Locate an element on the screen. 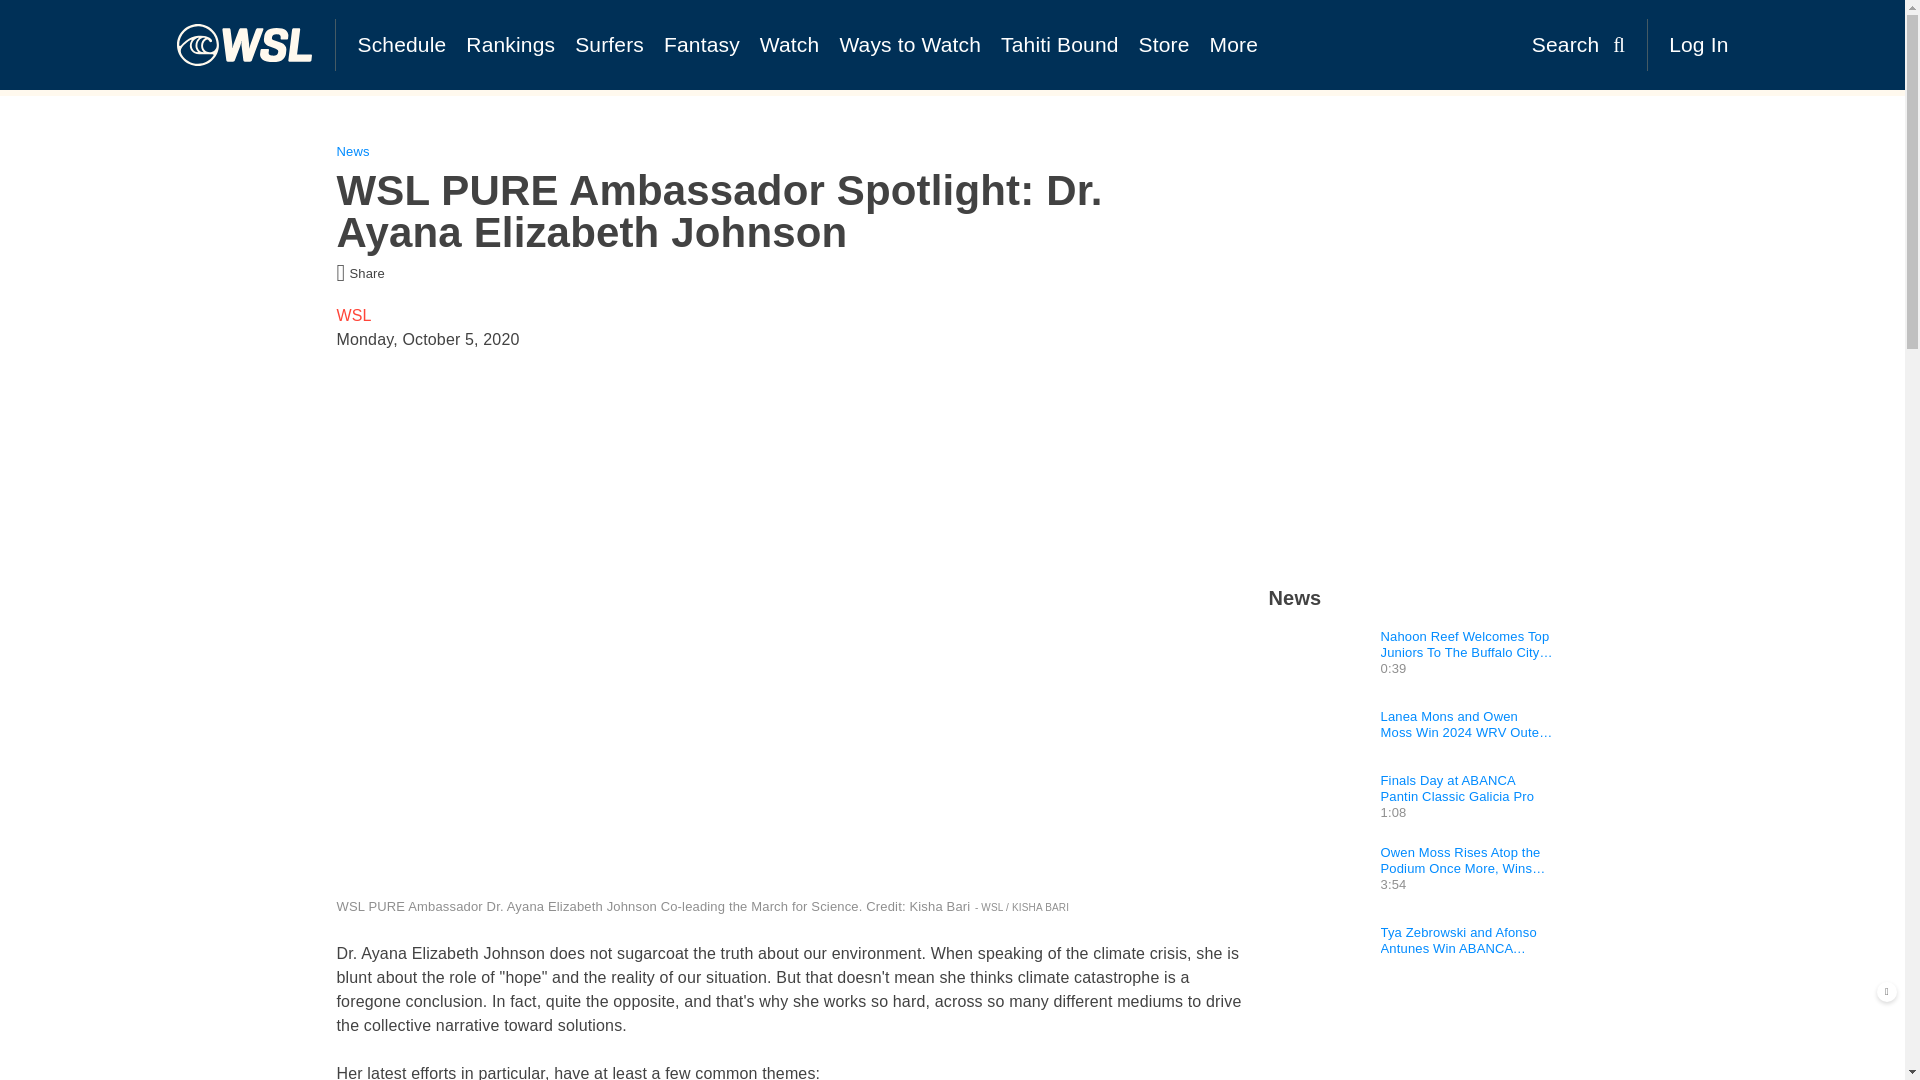 Image resolution: width=1920 pixels, height=1080 pixels. Schedule is located at coordinates (402, 44).